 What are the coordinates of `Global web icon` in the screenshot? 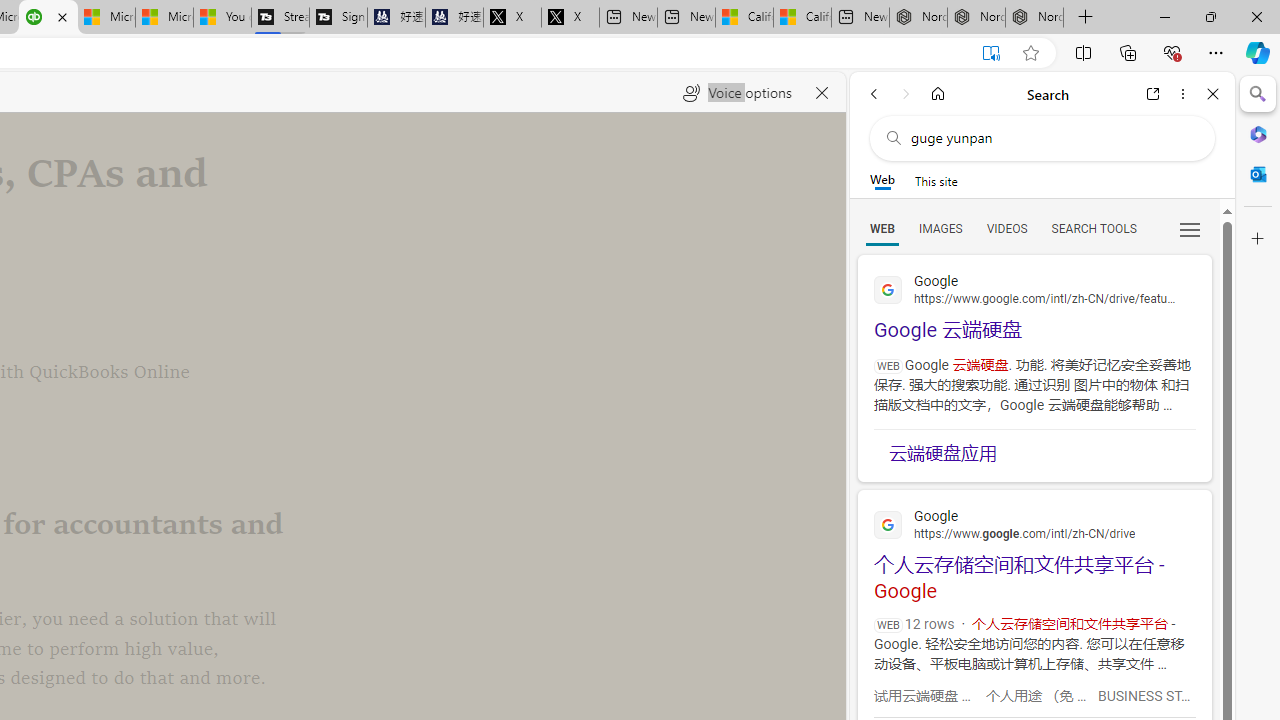 It's located at (888, 524).